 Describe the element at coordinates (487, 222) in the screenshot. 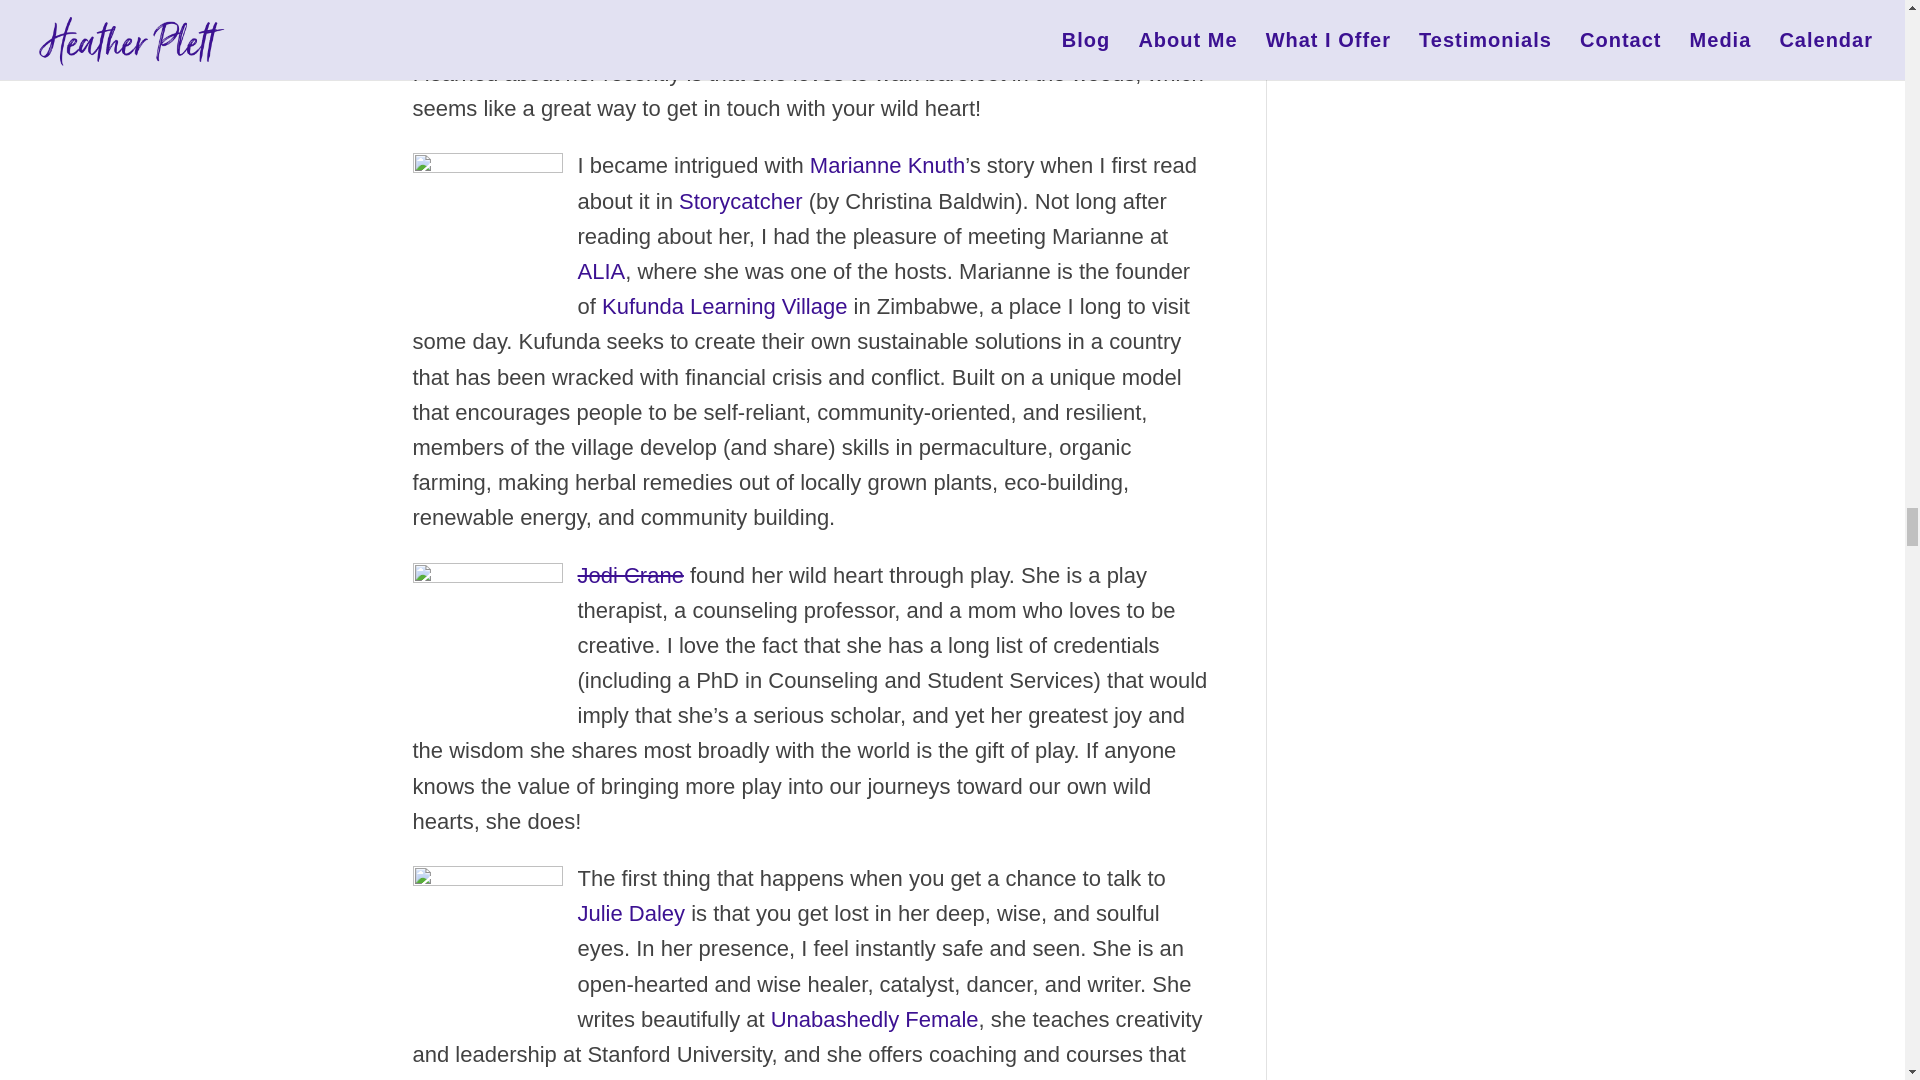

I see `Marianne Knuth` at that location.